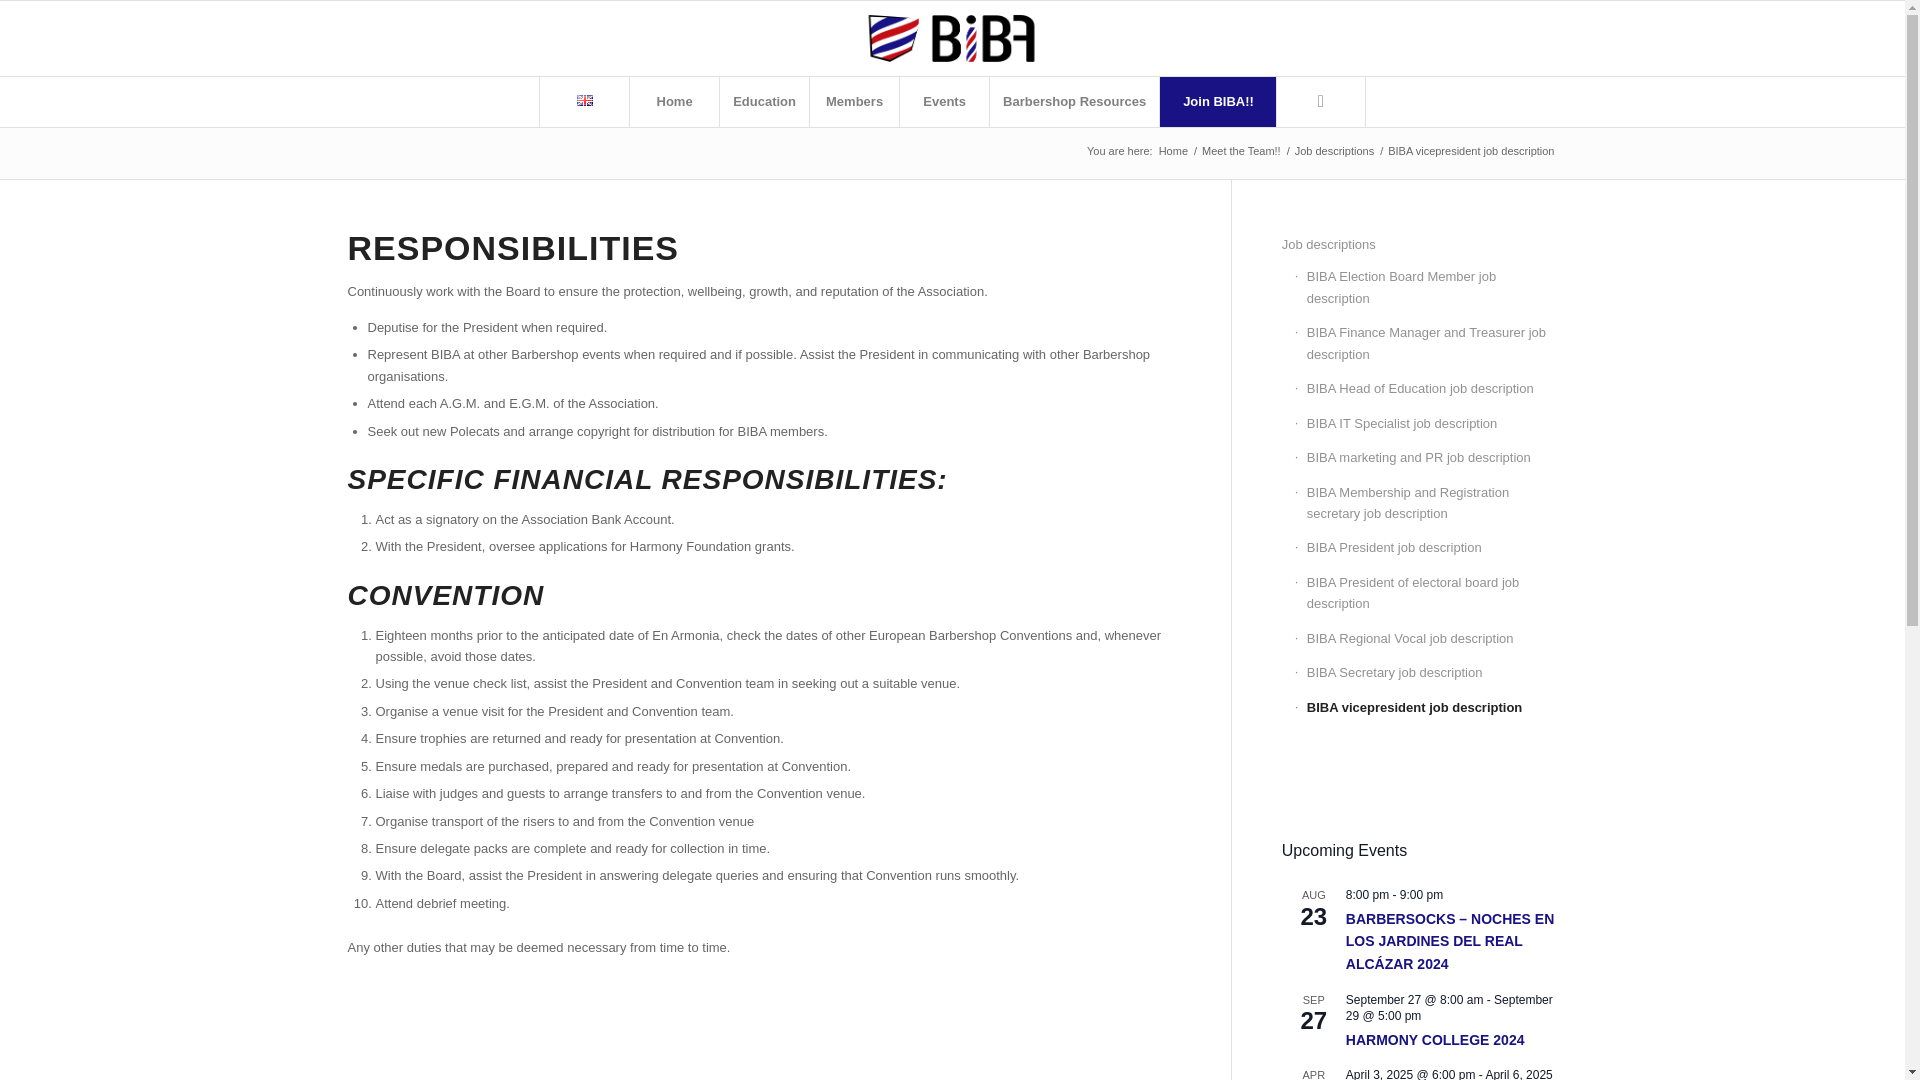 The width and height of the screenshot is (1920, 1080). What do you see at coordinates (1241, 150) in the screenshot?
I see `Meet the Team!!` at bounding box center [1241, 150].